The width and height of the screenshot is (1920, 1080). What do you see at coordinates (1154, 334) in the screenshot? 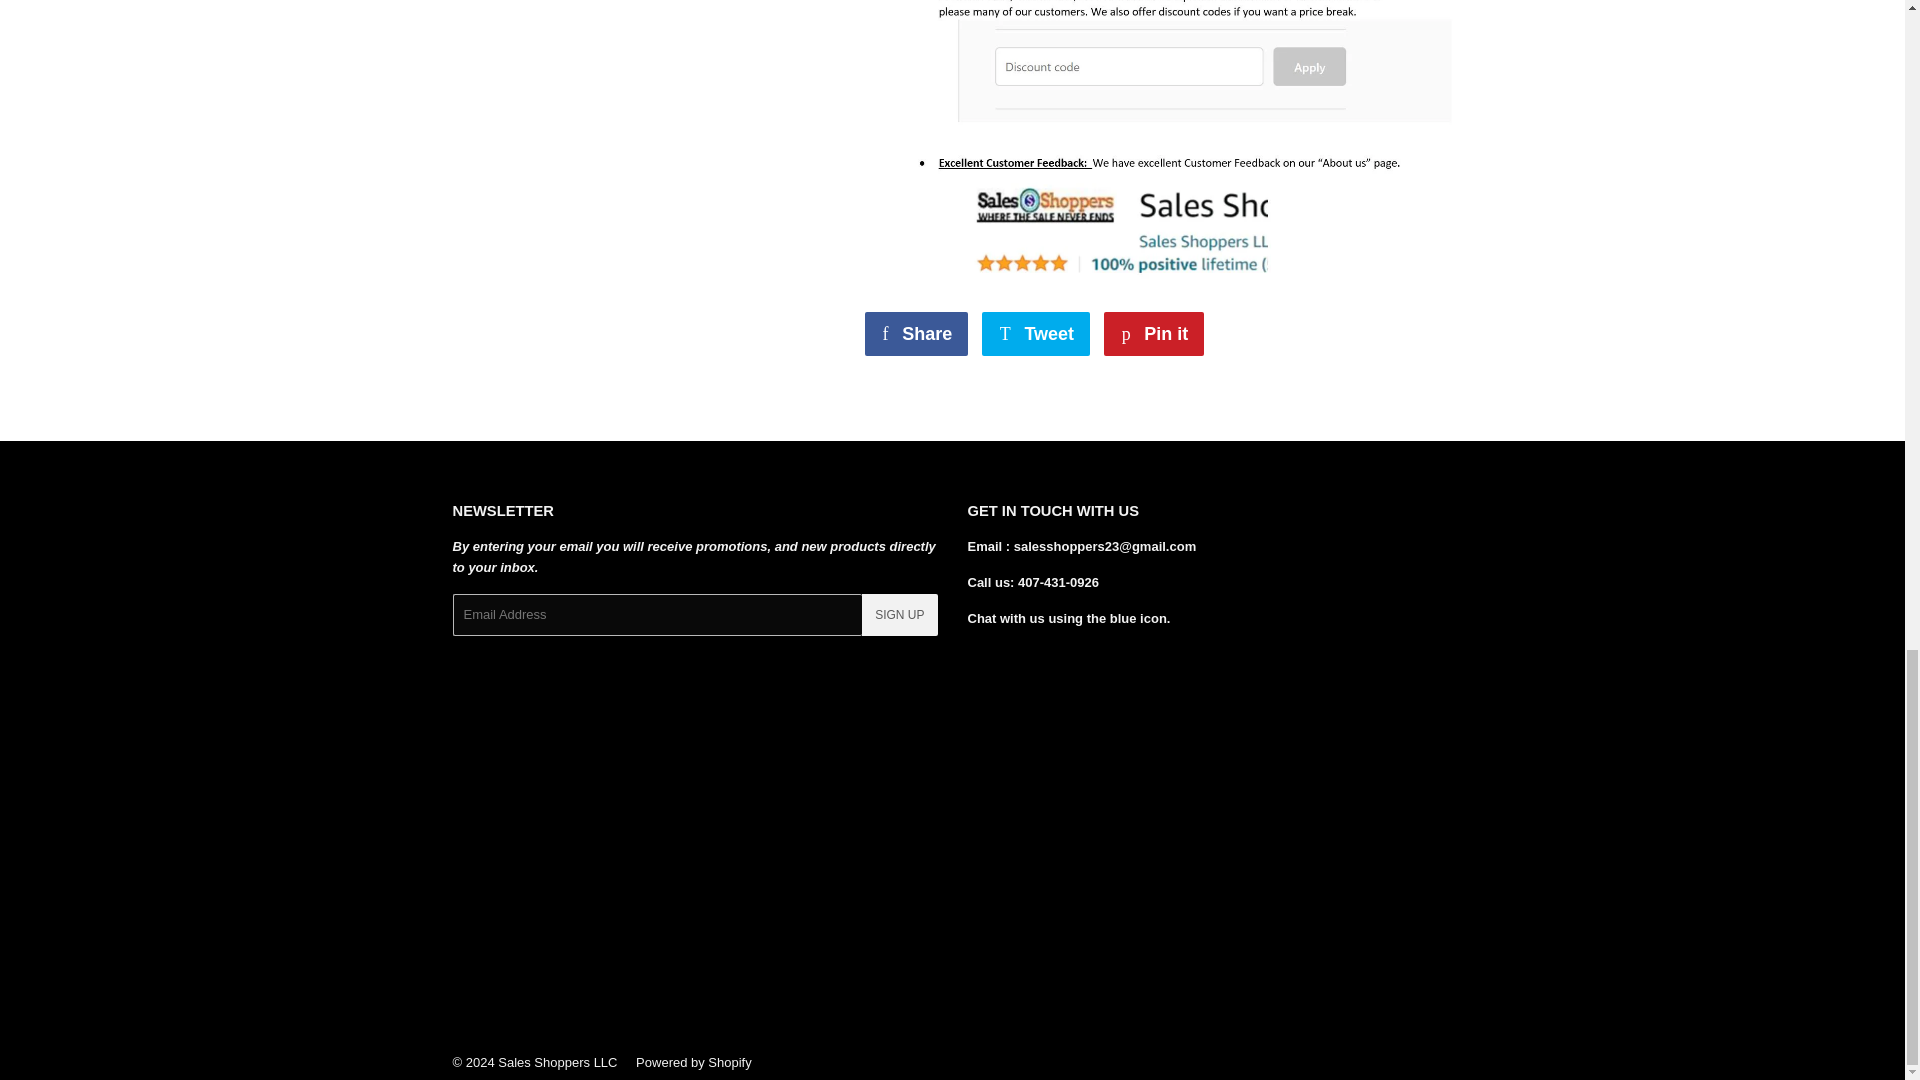
I see `Tweet on Twitter` at bounding box center [1154, 334].